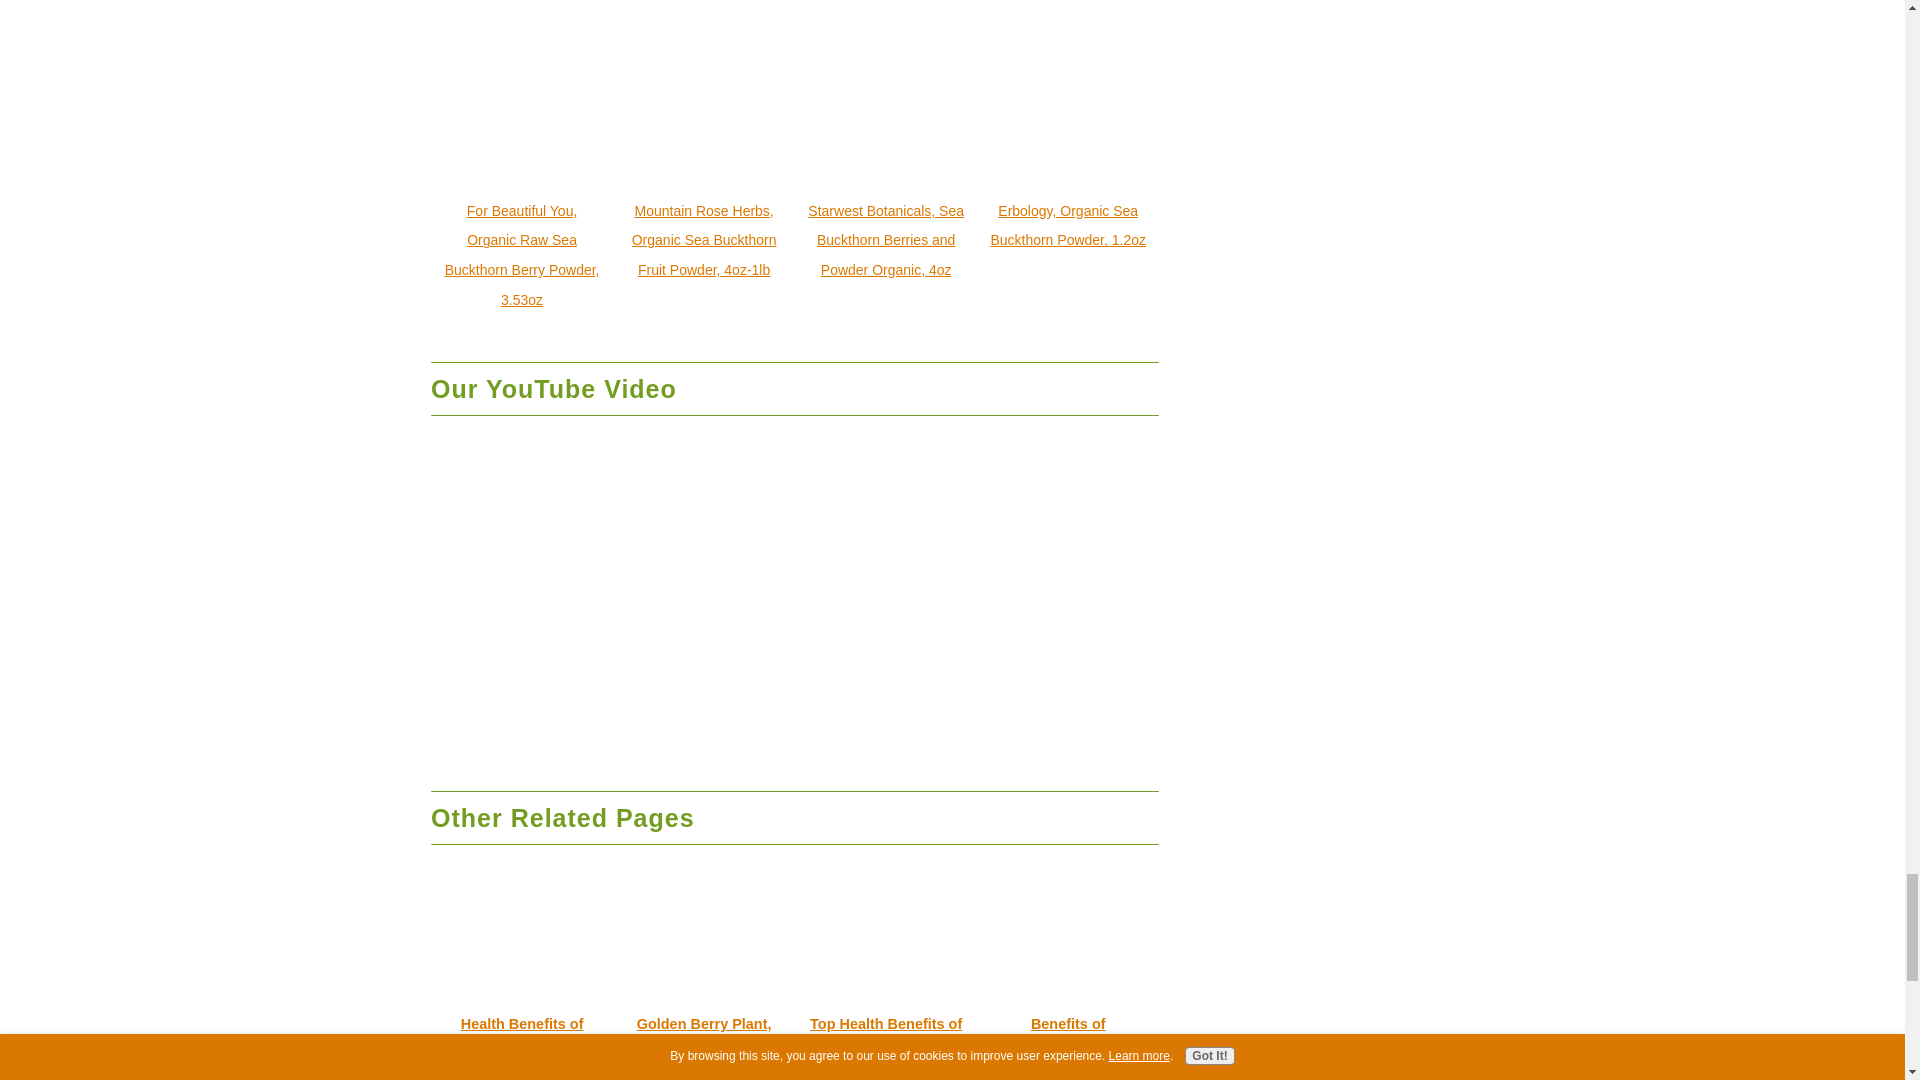 The height and width of the screenshot is (1080, 1920). What do you see at coordinates (886, 102) in the screenshot?
I see `sea-buckthorn-powder-starwest` at bounding box center [886, 102].